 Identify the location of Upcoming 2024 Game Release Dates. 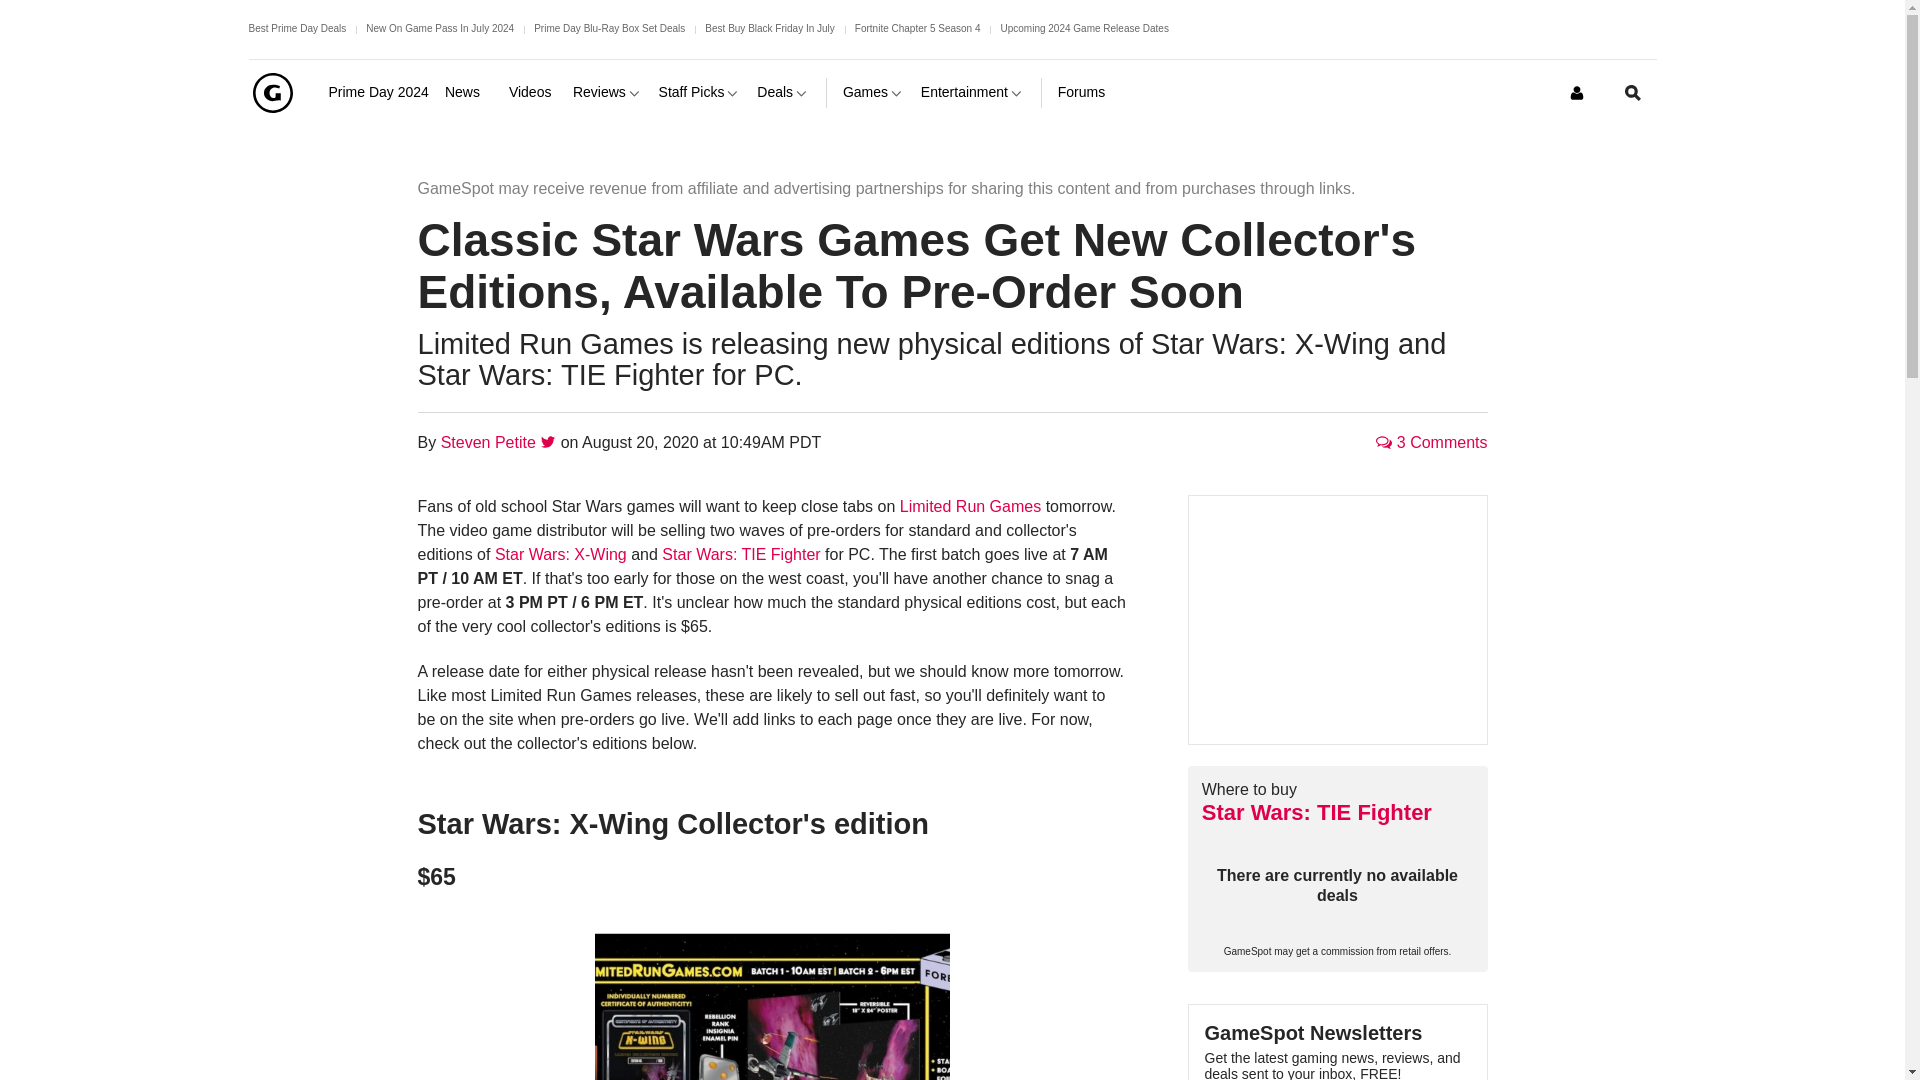
(1084, 28).